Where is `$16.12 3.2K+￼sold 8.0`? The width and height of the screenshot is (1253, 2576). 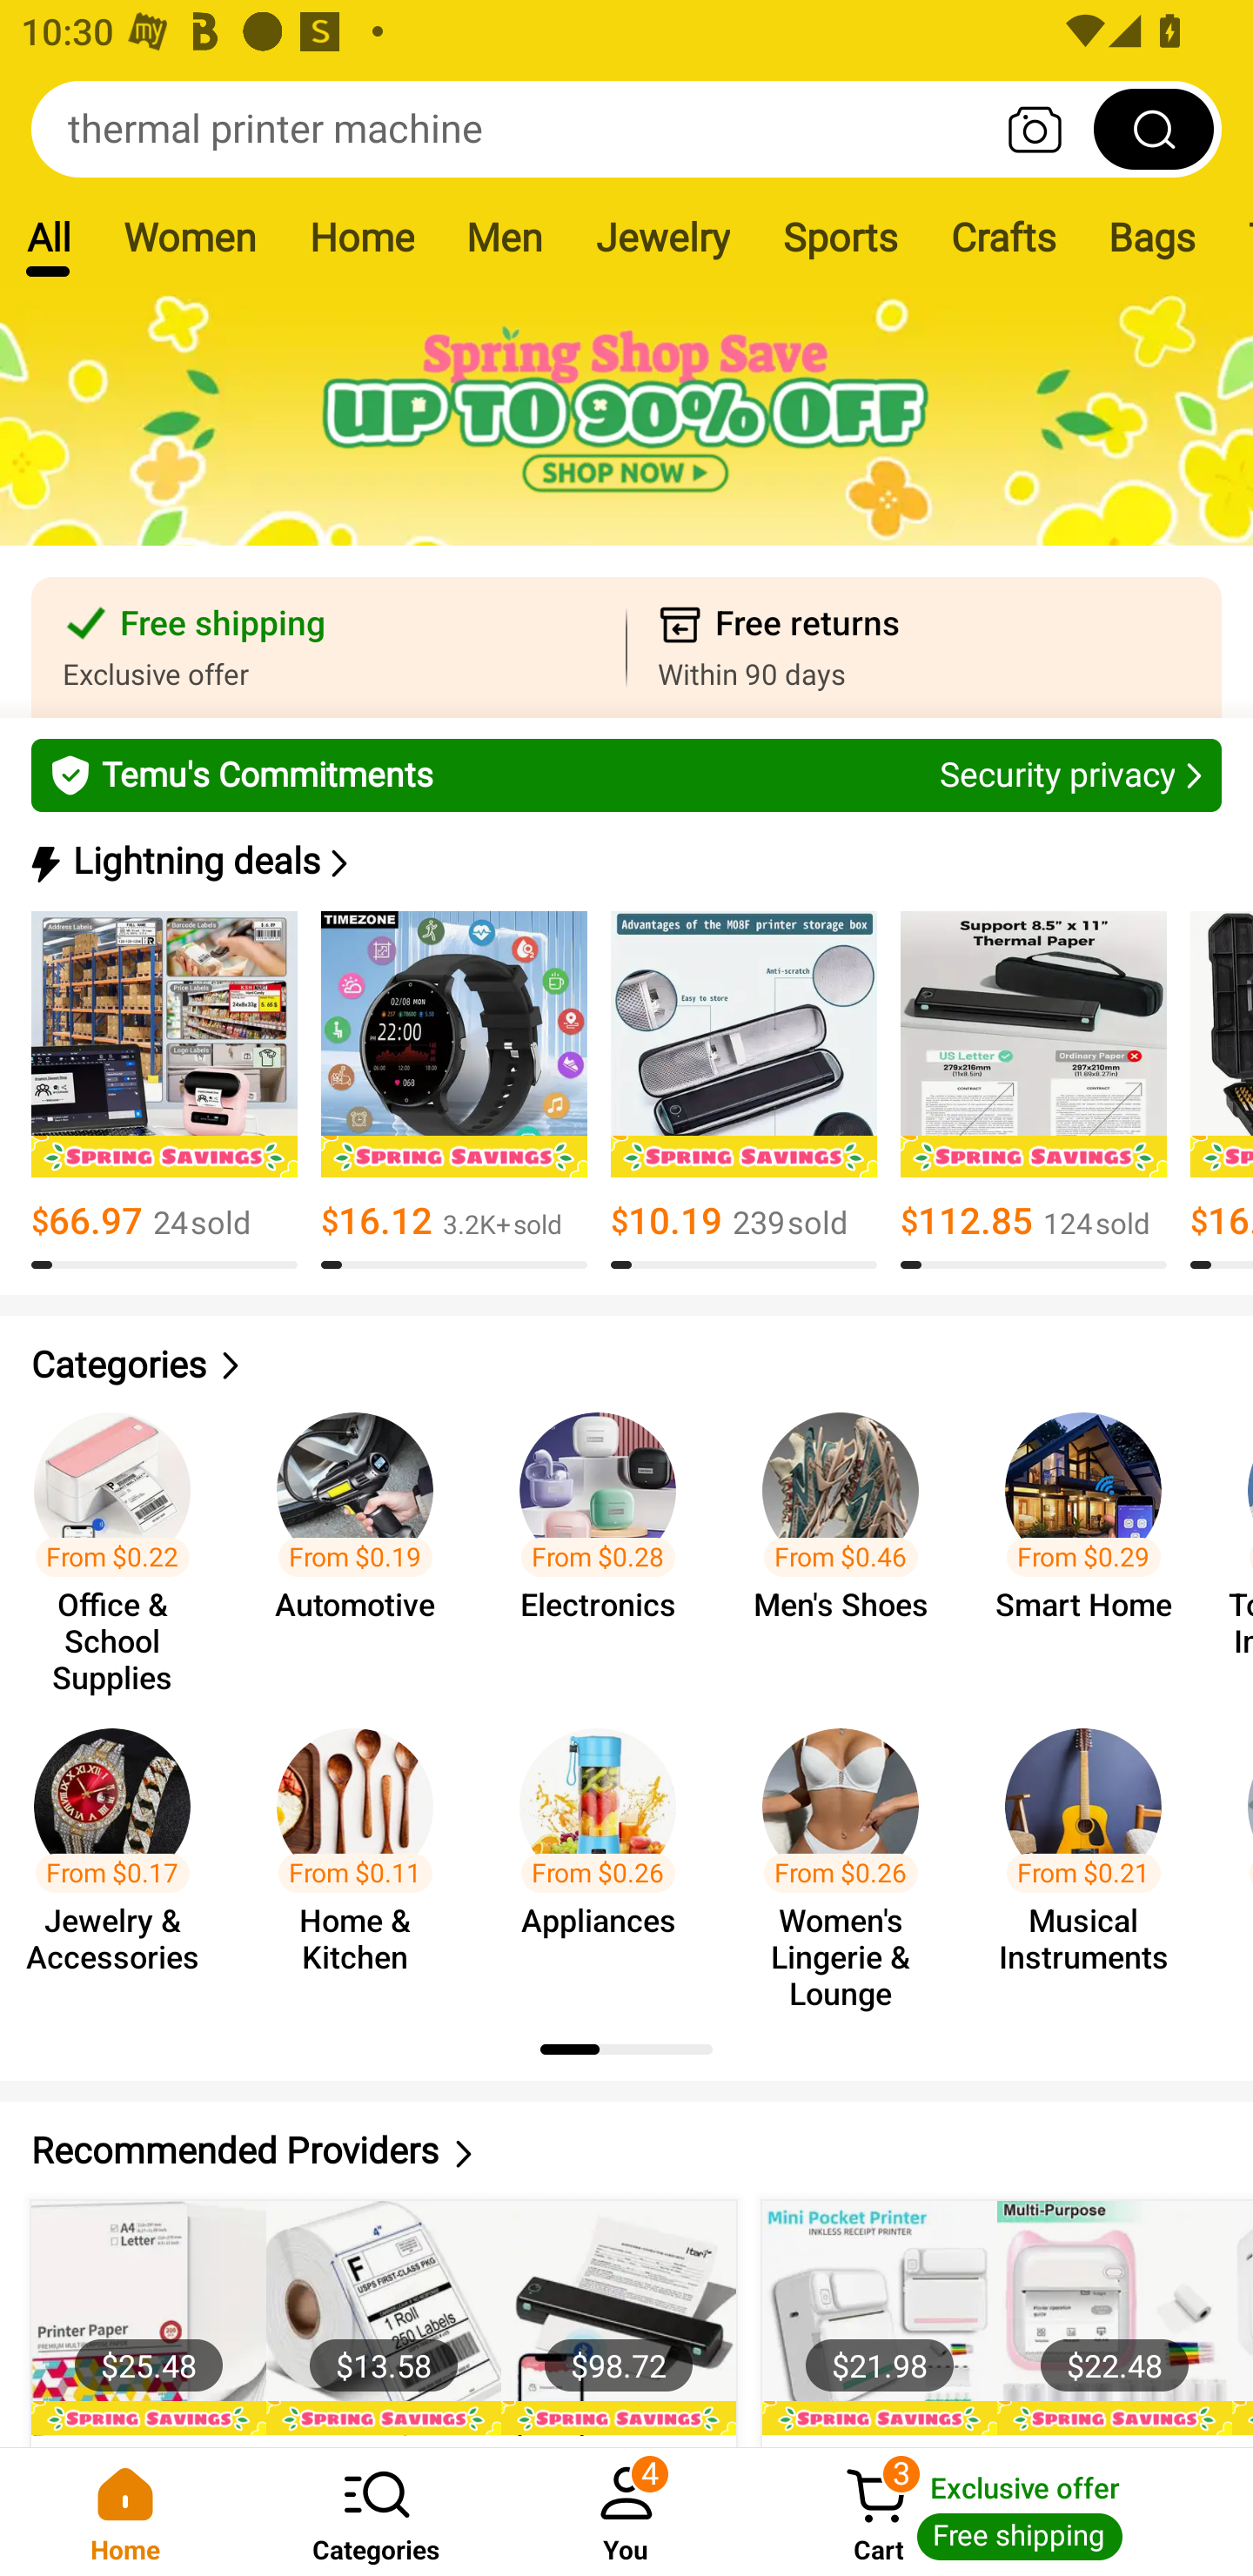 $16.12 3.2K+￼sold 8.0 is located at coordinates (454, 1090).